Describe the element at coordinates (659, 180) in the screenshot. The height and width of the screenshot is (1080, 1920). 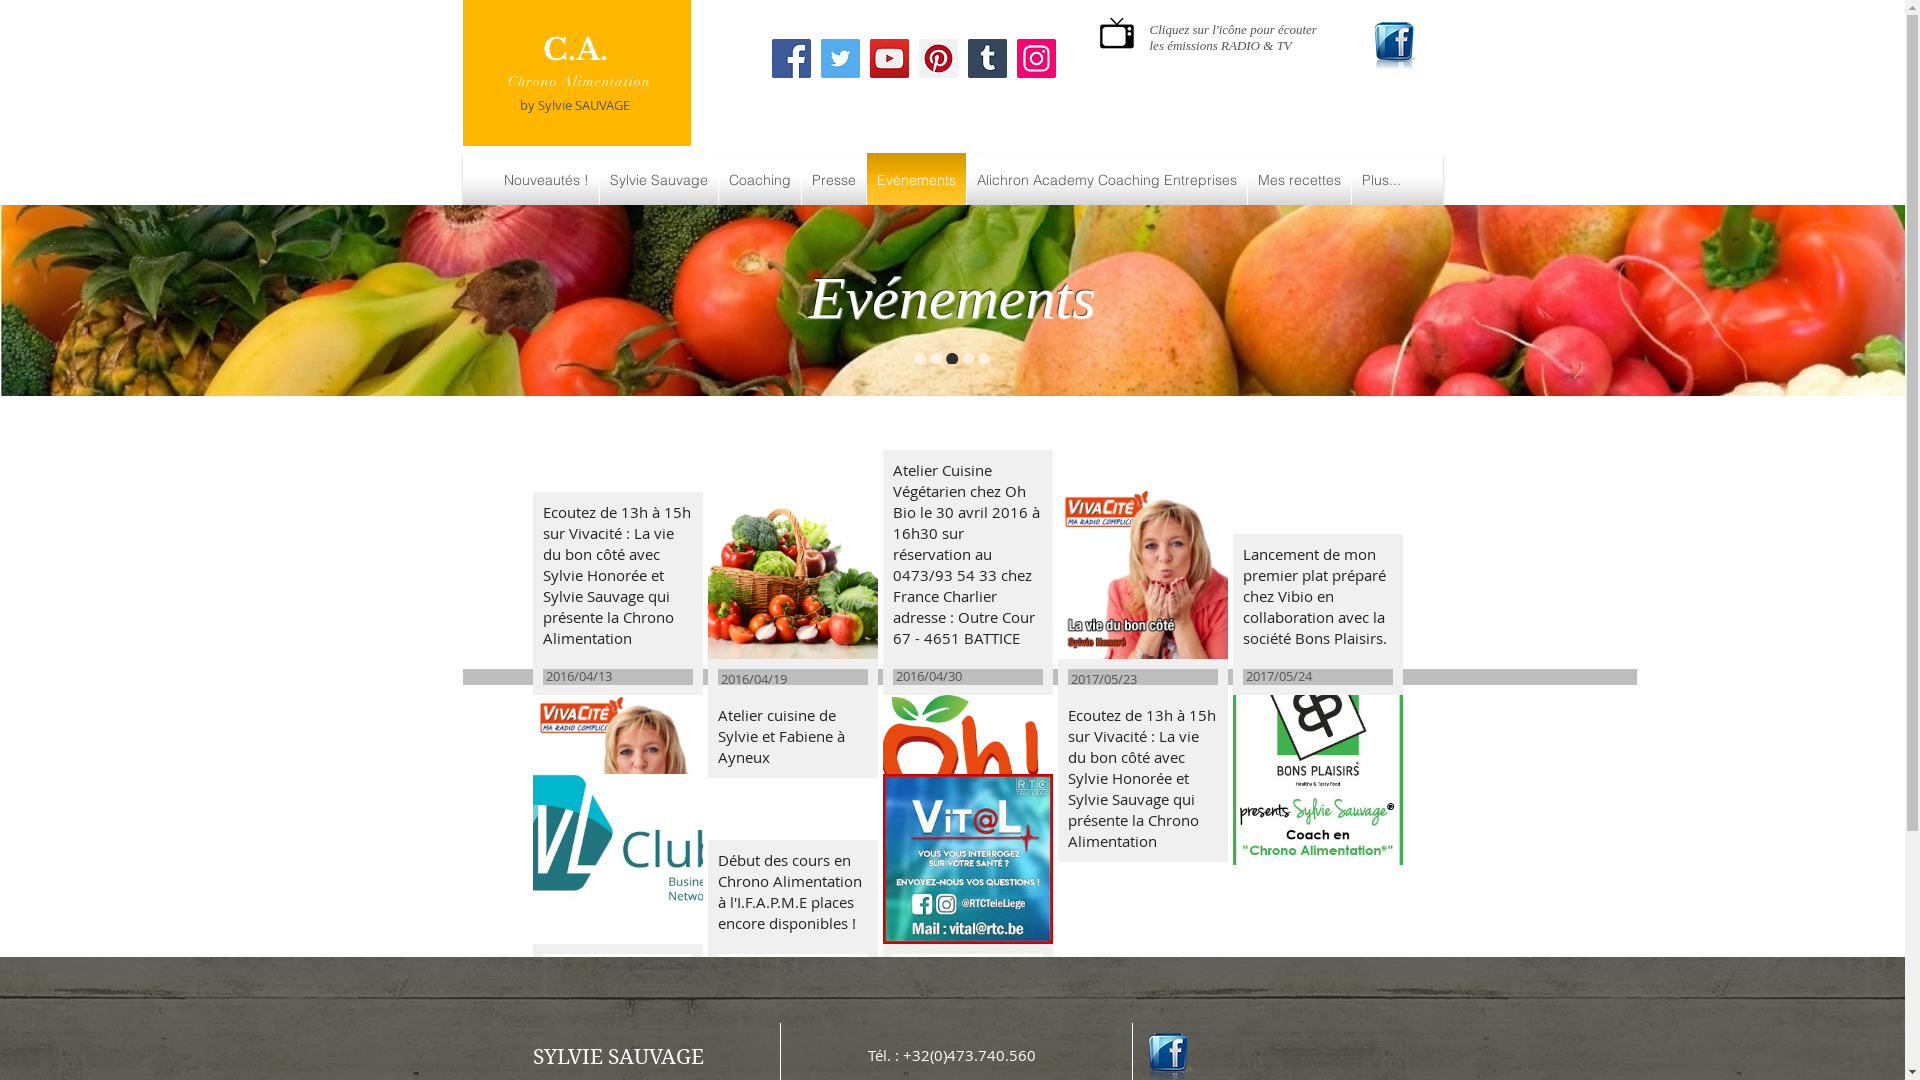
I see `Sylvie Sauvage` at that location.